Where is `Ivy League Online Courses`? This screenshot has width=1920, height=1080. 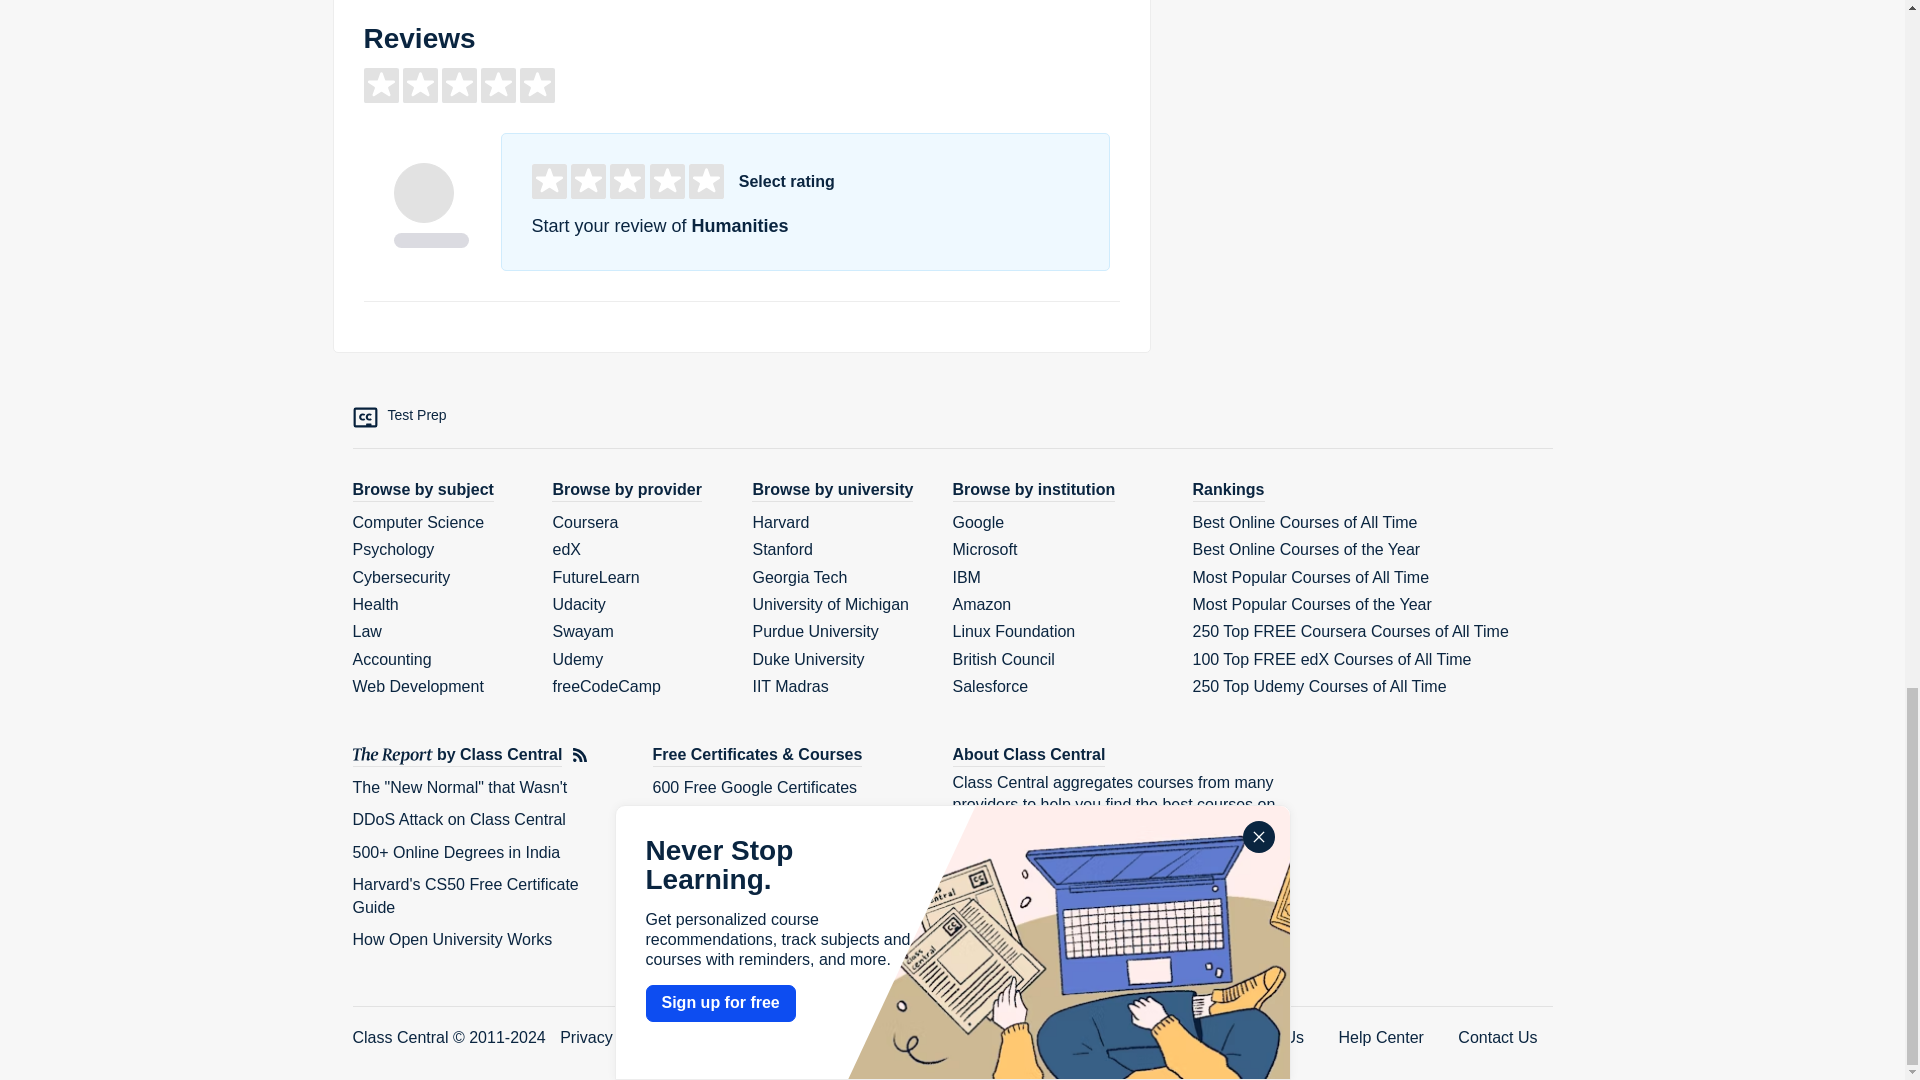
Ivy League Online Courses is located at coordinates (748, 884).